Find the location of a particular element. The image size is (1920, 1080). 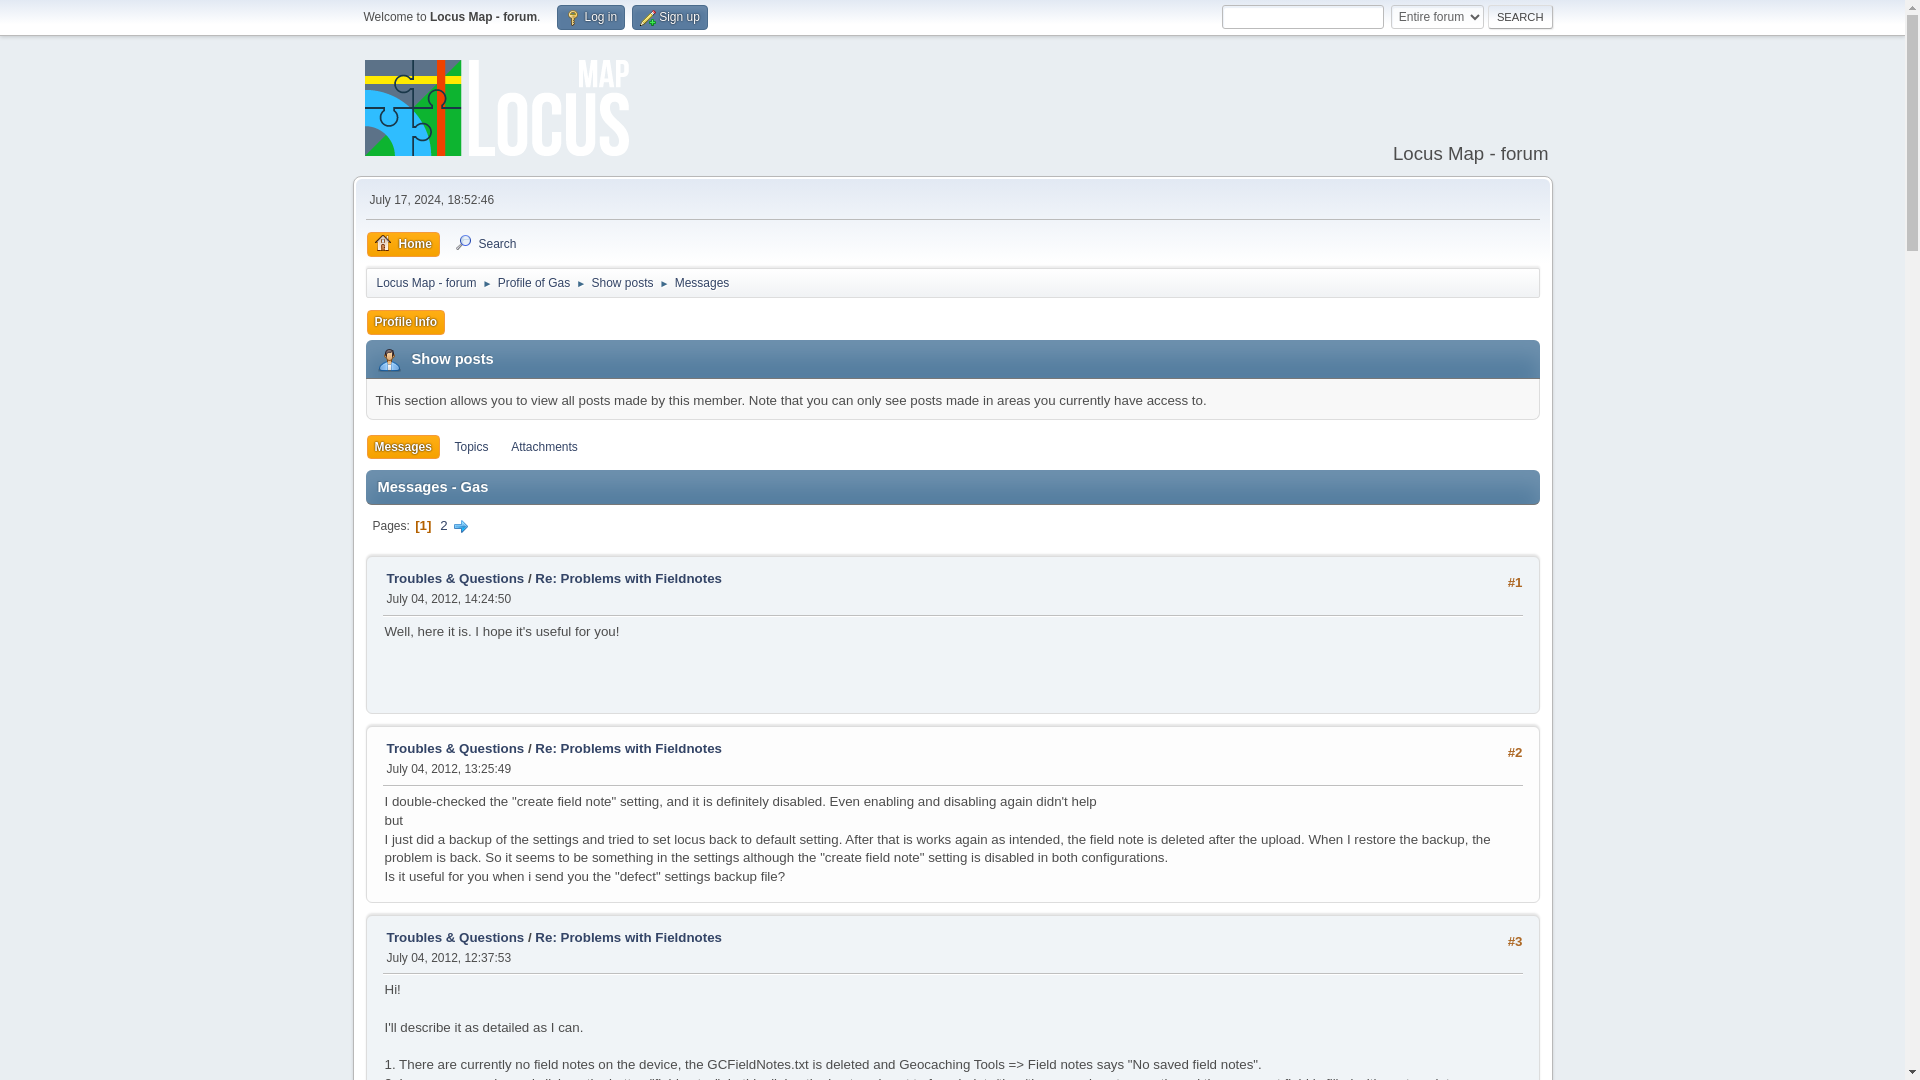

Home is located at coordinates (402, 244).